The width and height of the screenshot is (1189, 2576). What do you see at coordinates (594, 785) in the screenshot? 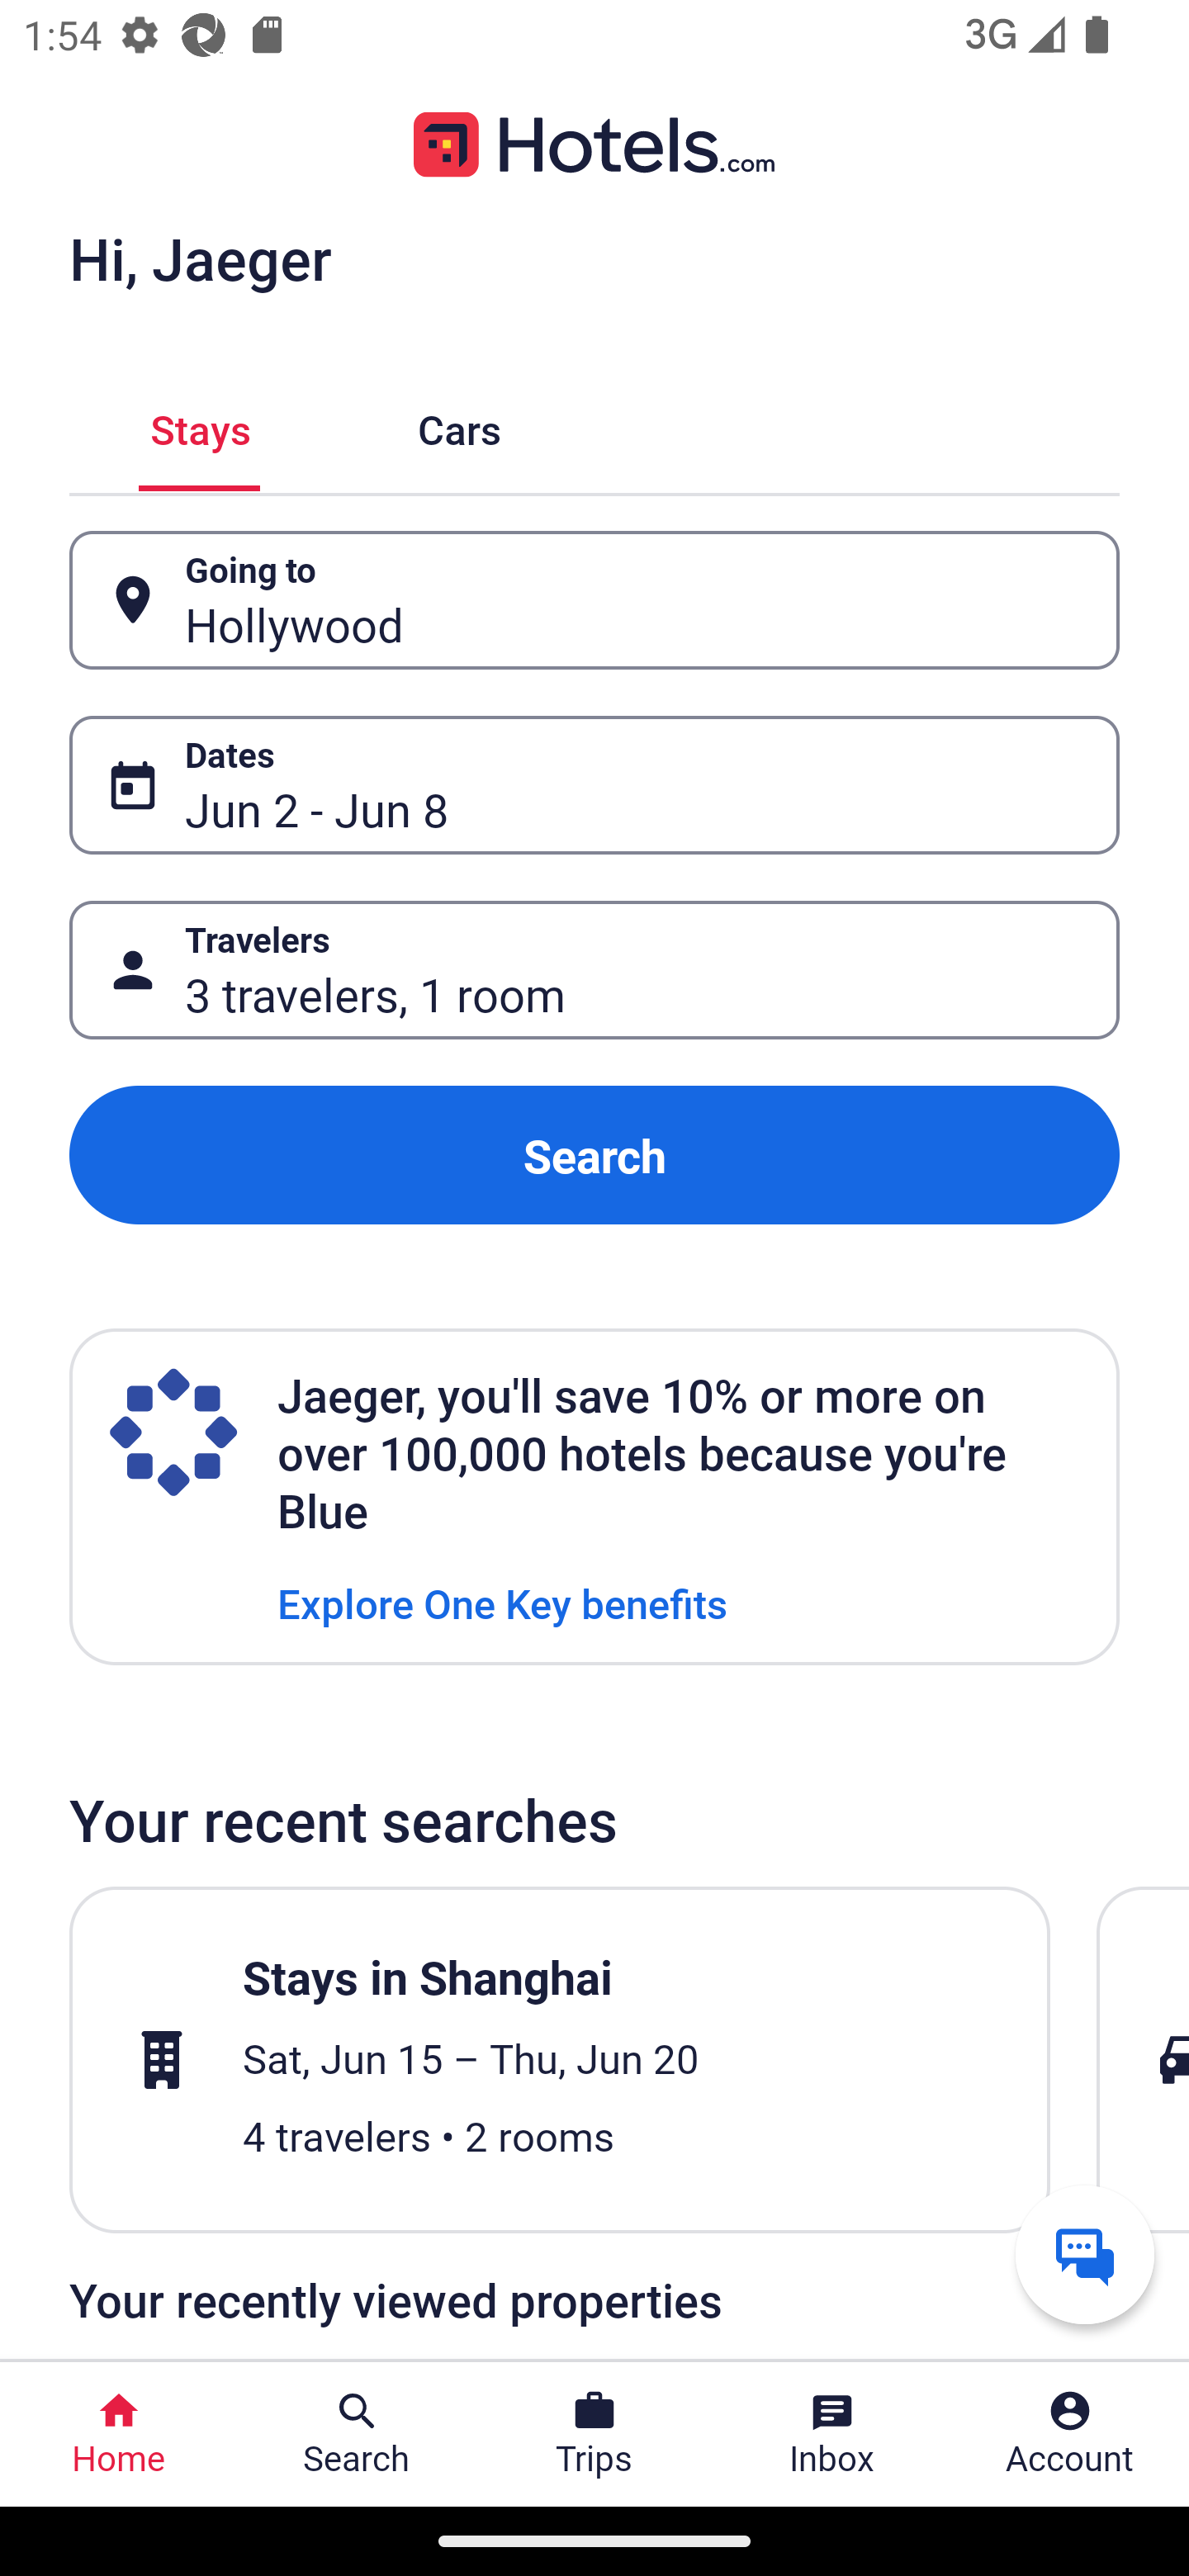
I see `Dates Button Jun 2 - Jun 8` at bounding box center [594, 785].